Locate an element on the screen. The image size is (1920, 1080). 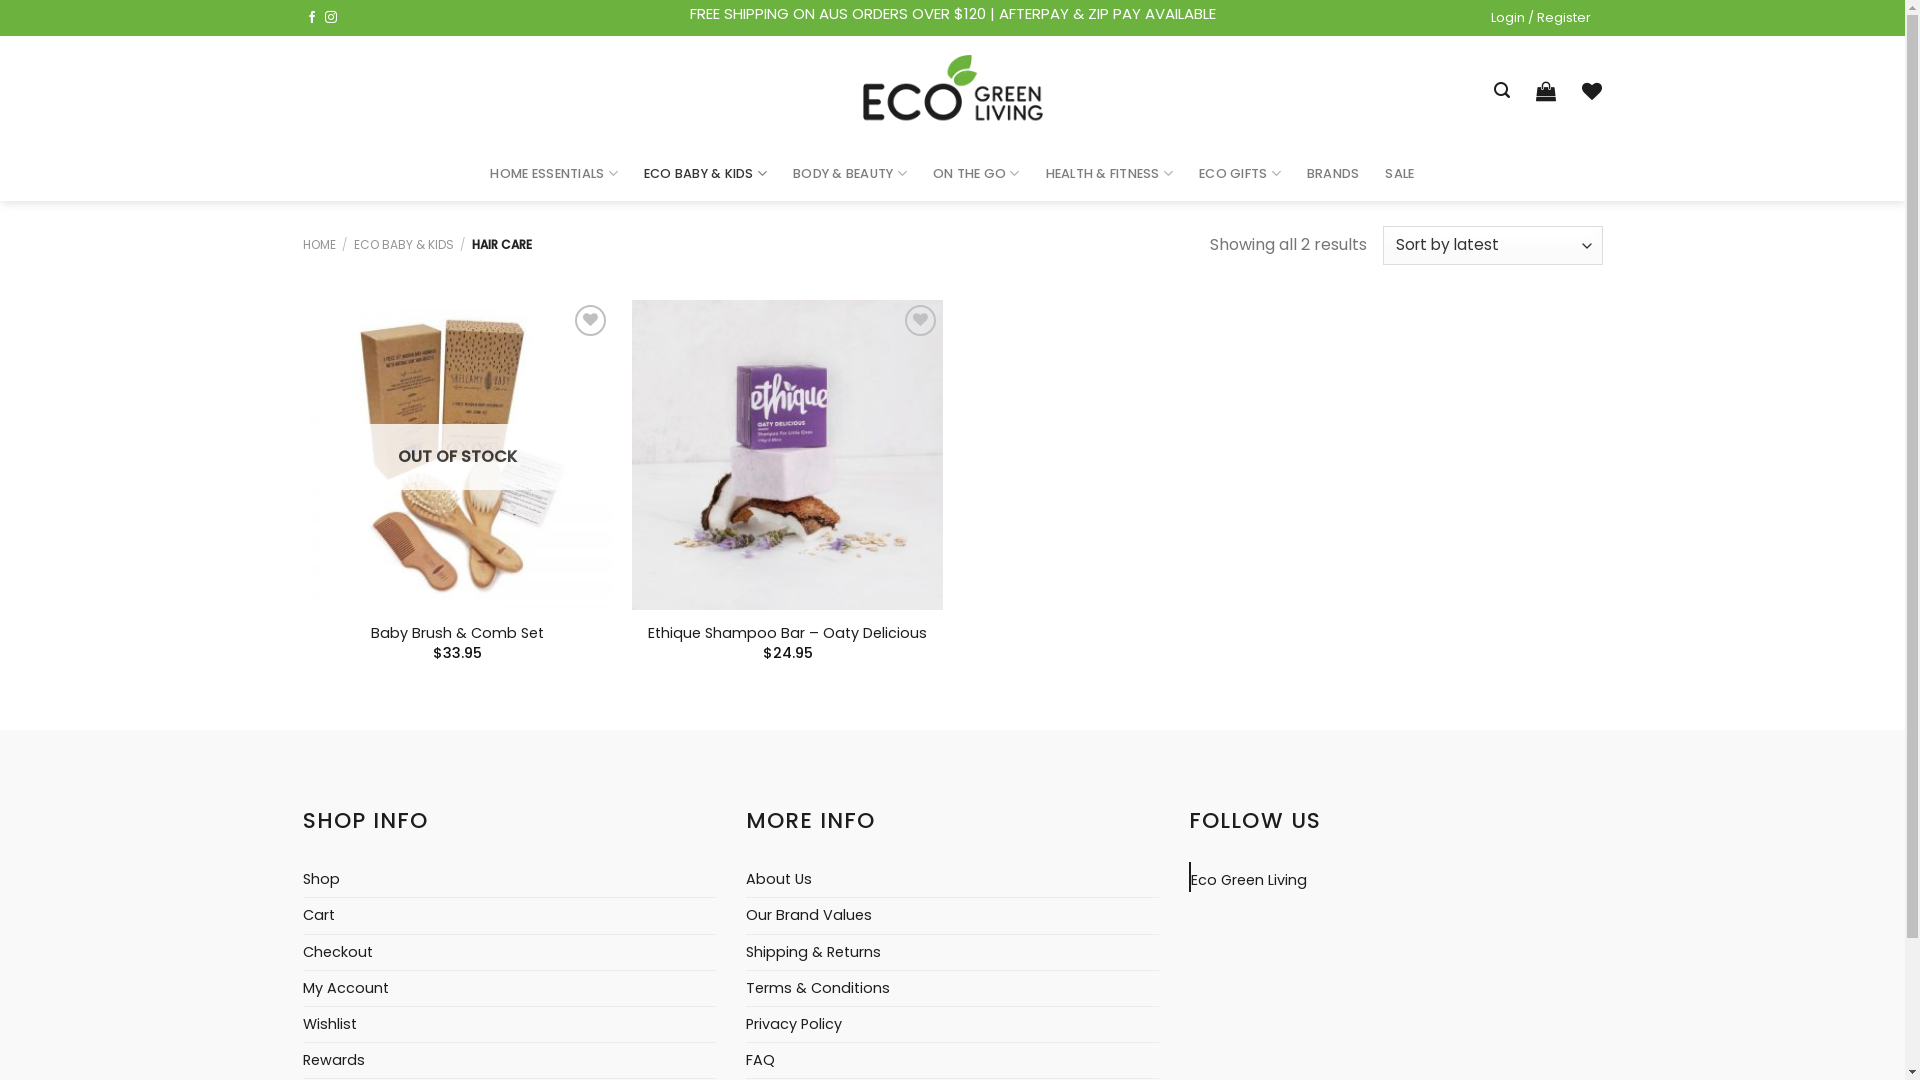
Rewards is located at coordinates (333, 1060).